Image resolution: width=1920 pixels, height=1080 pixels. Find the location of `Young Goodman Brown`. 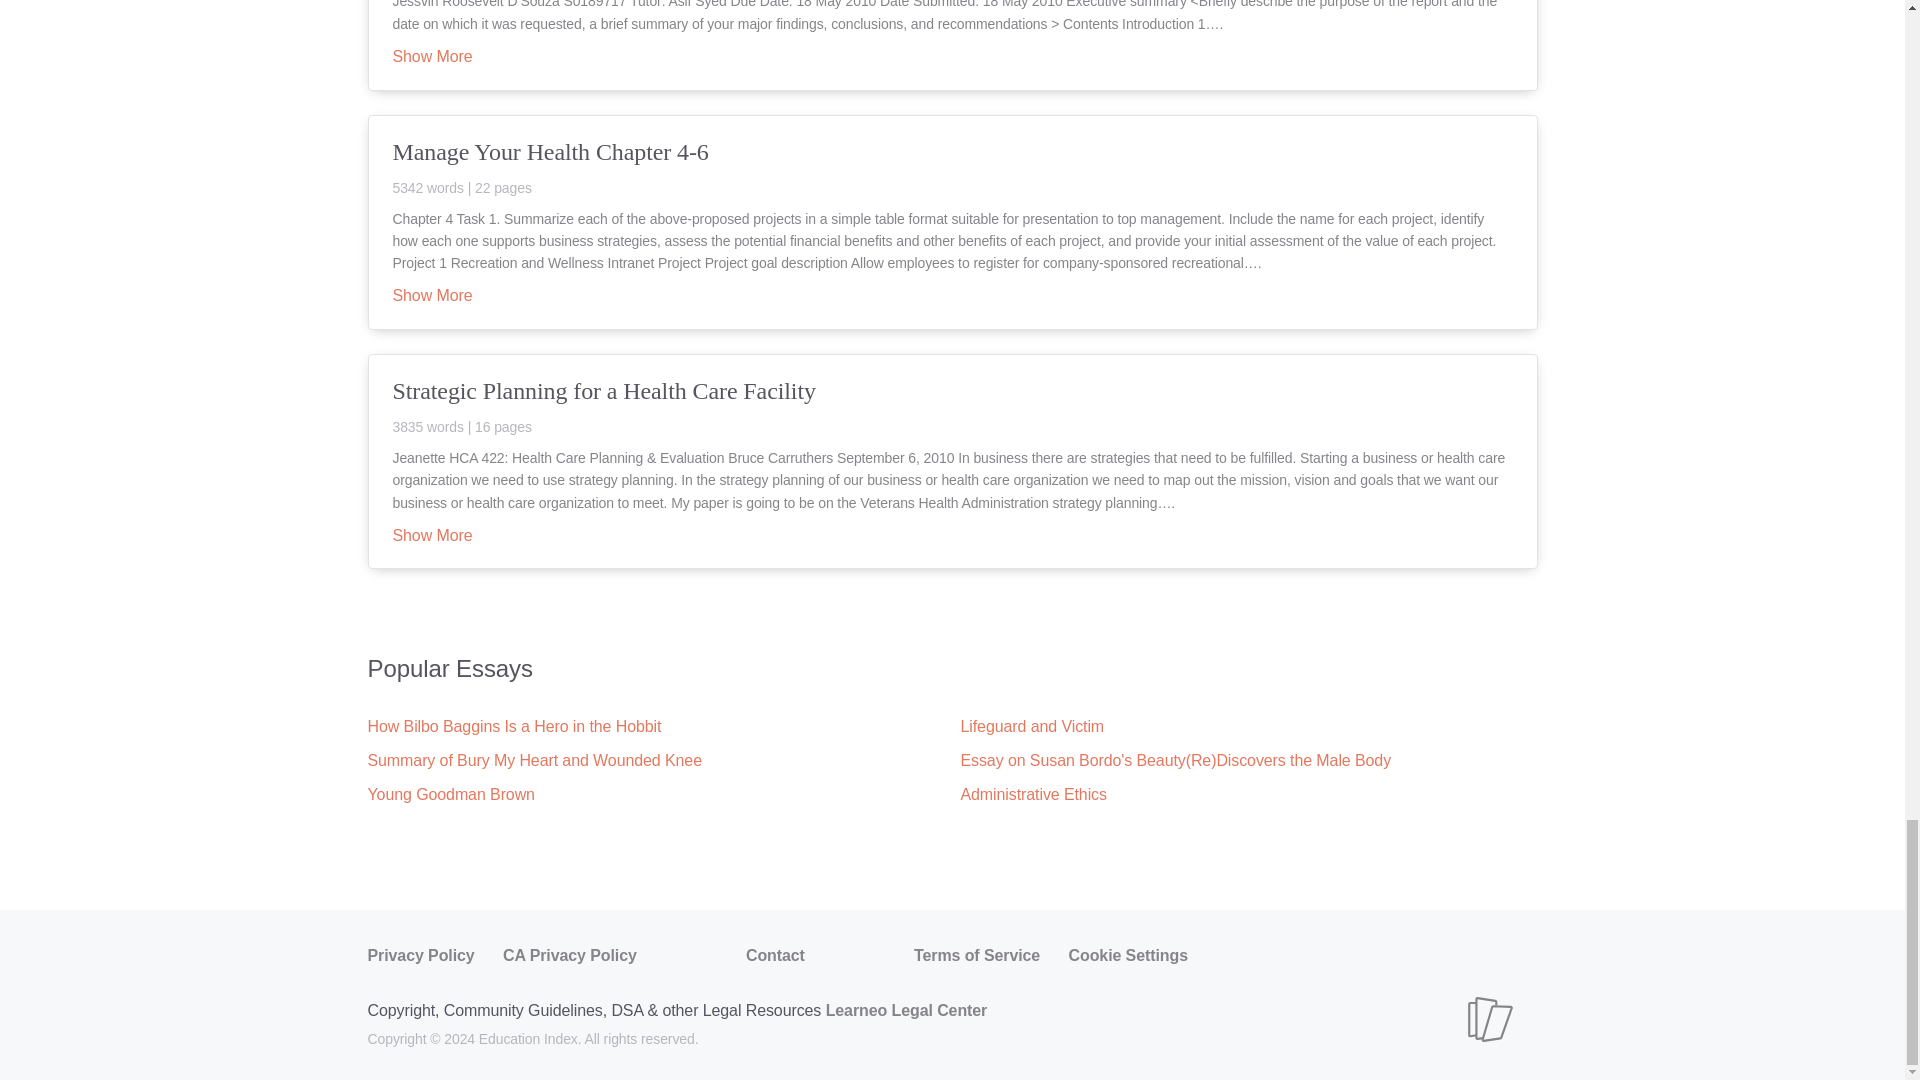

Young Goodman Brown is located at coordinates (452, 794).